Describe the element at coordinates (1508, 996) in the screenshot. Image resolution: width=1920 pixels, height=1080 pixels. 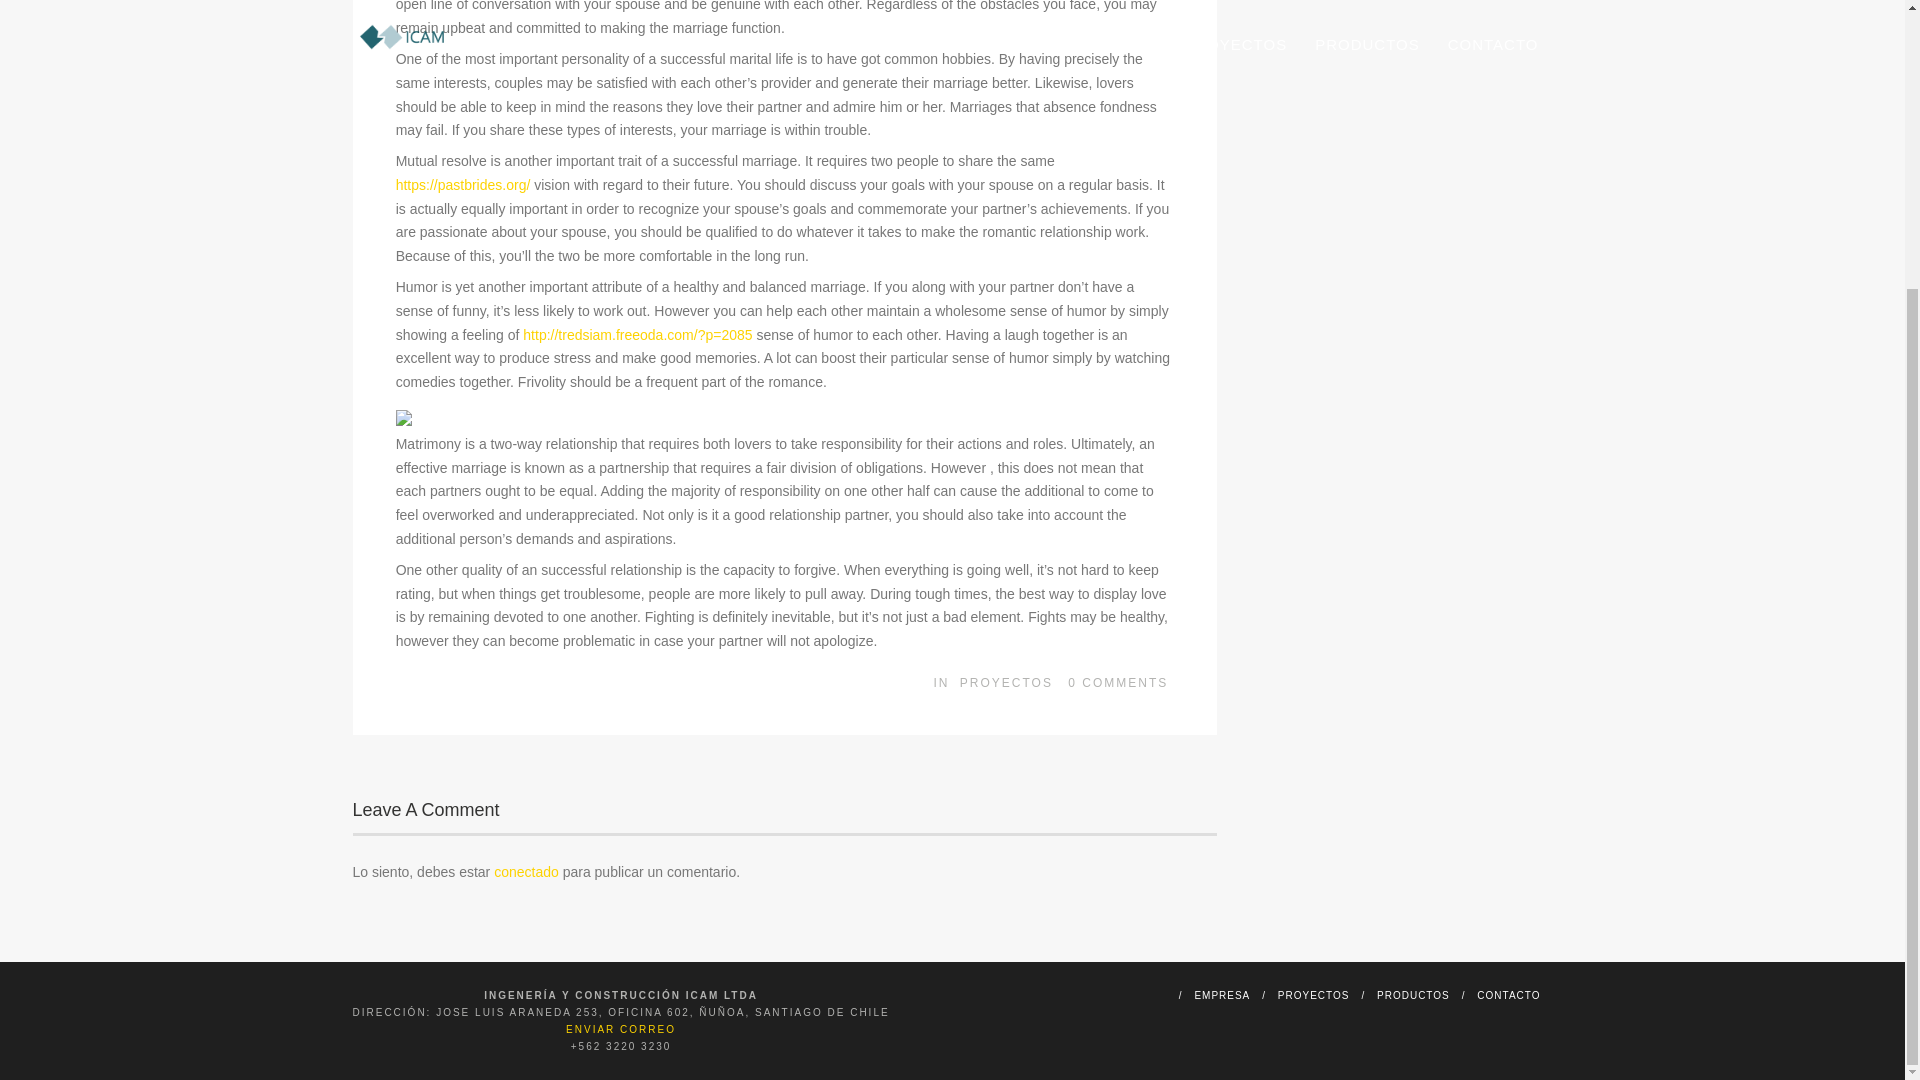
I see `CONTACTO` at that location.